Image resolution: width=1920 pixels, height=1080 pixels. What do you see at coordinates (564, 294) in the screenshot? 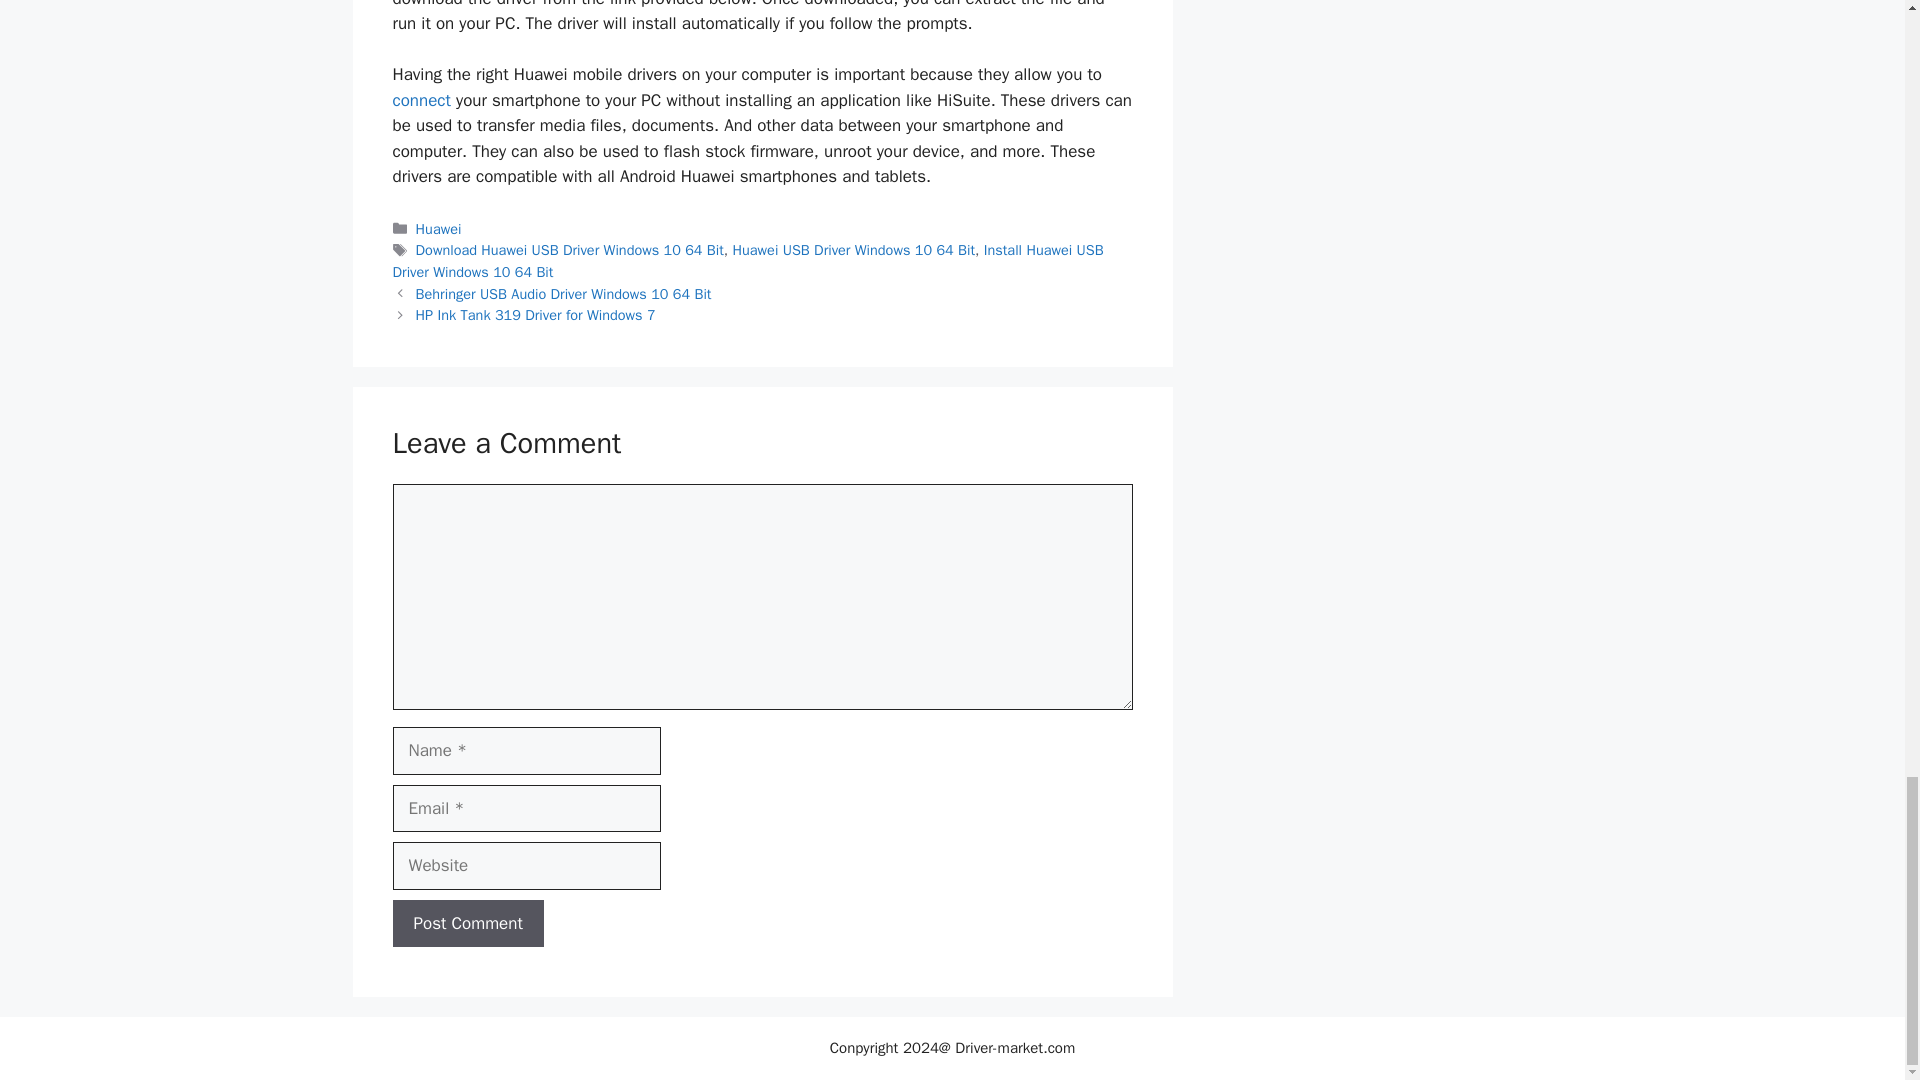
I see `Behringer USB Audio Driver Windows 10 64 Bit` at bounding box center [564, 294].